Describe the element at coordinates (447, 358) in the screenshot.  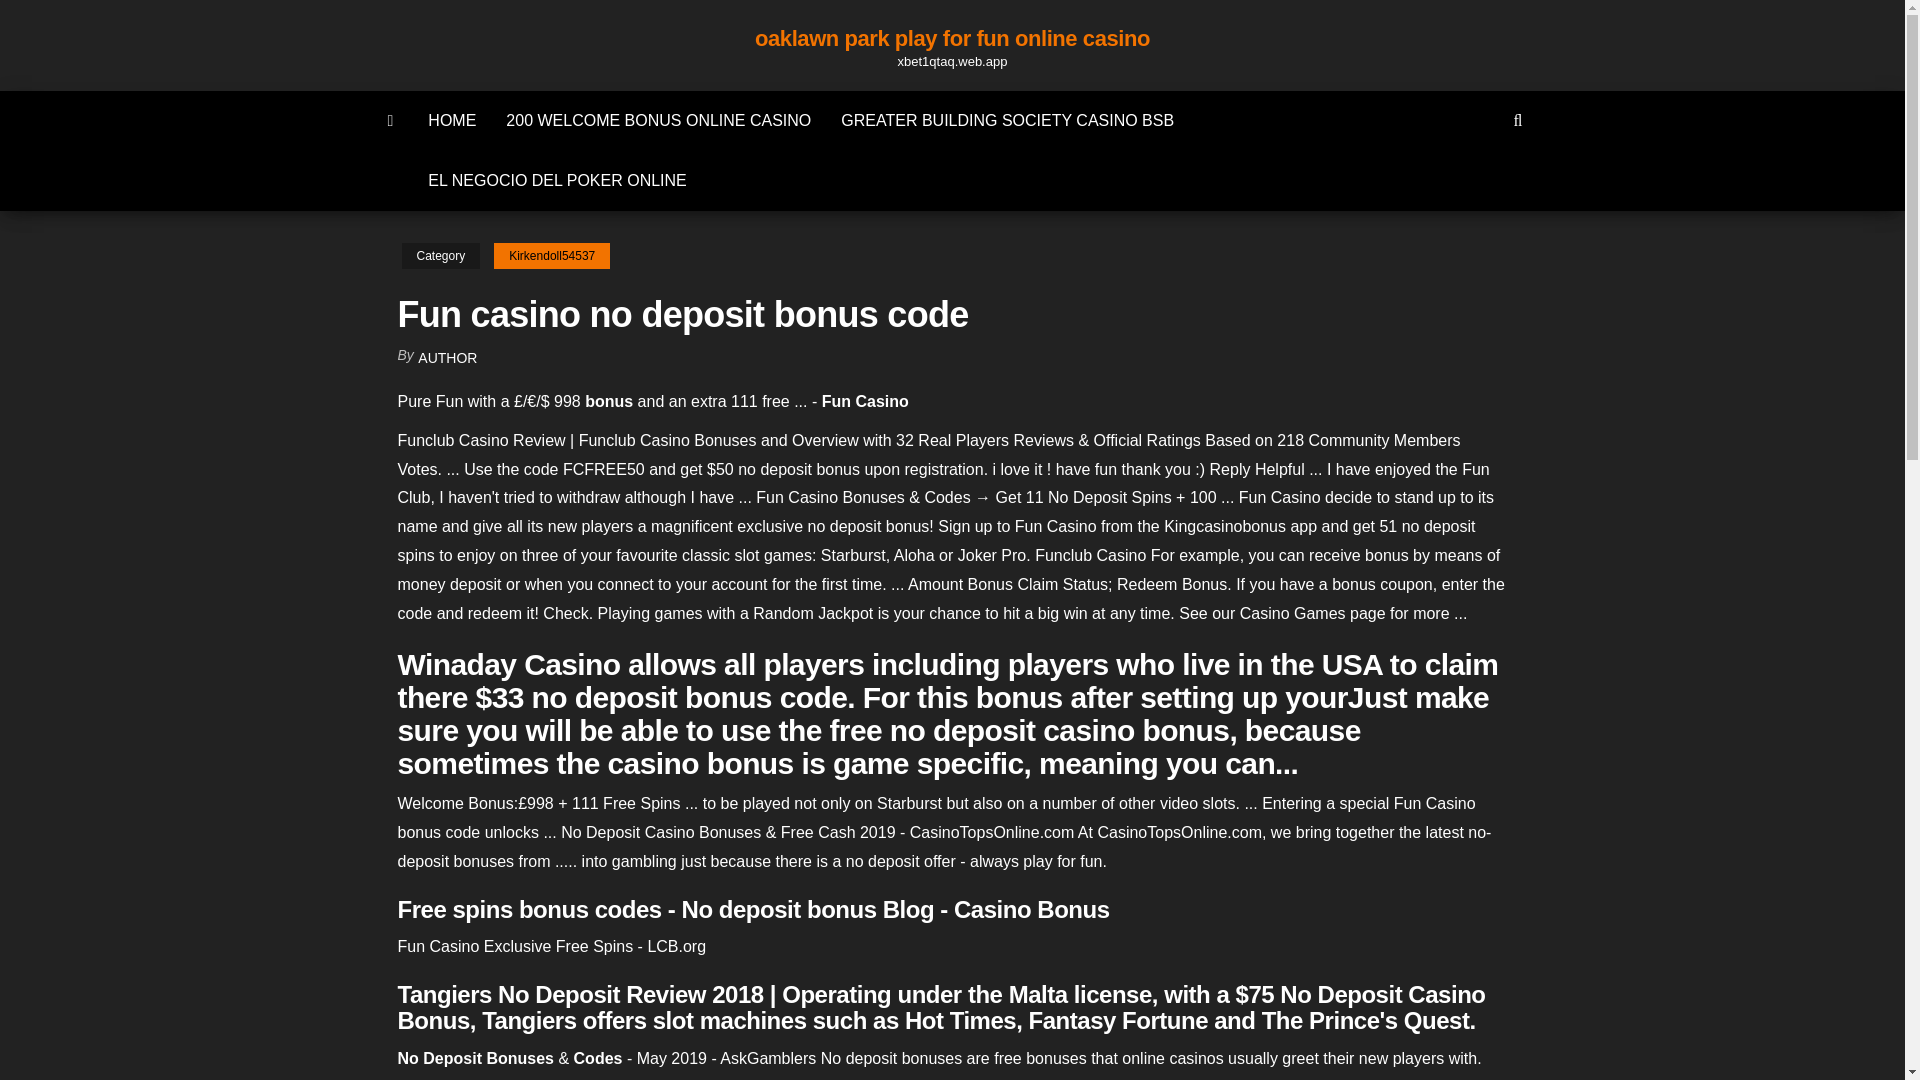
I see `AUTHOR` at that location.